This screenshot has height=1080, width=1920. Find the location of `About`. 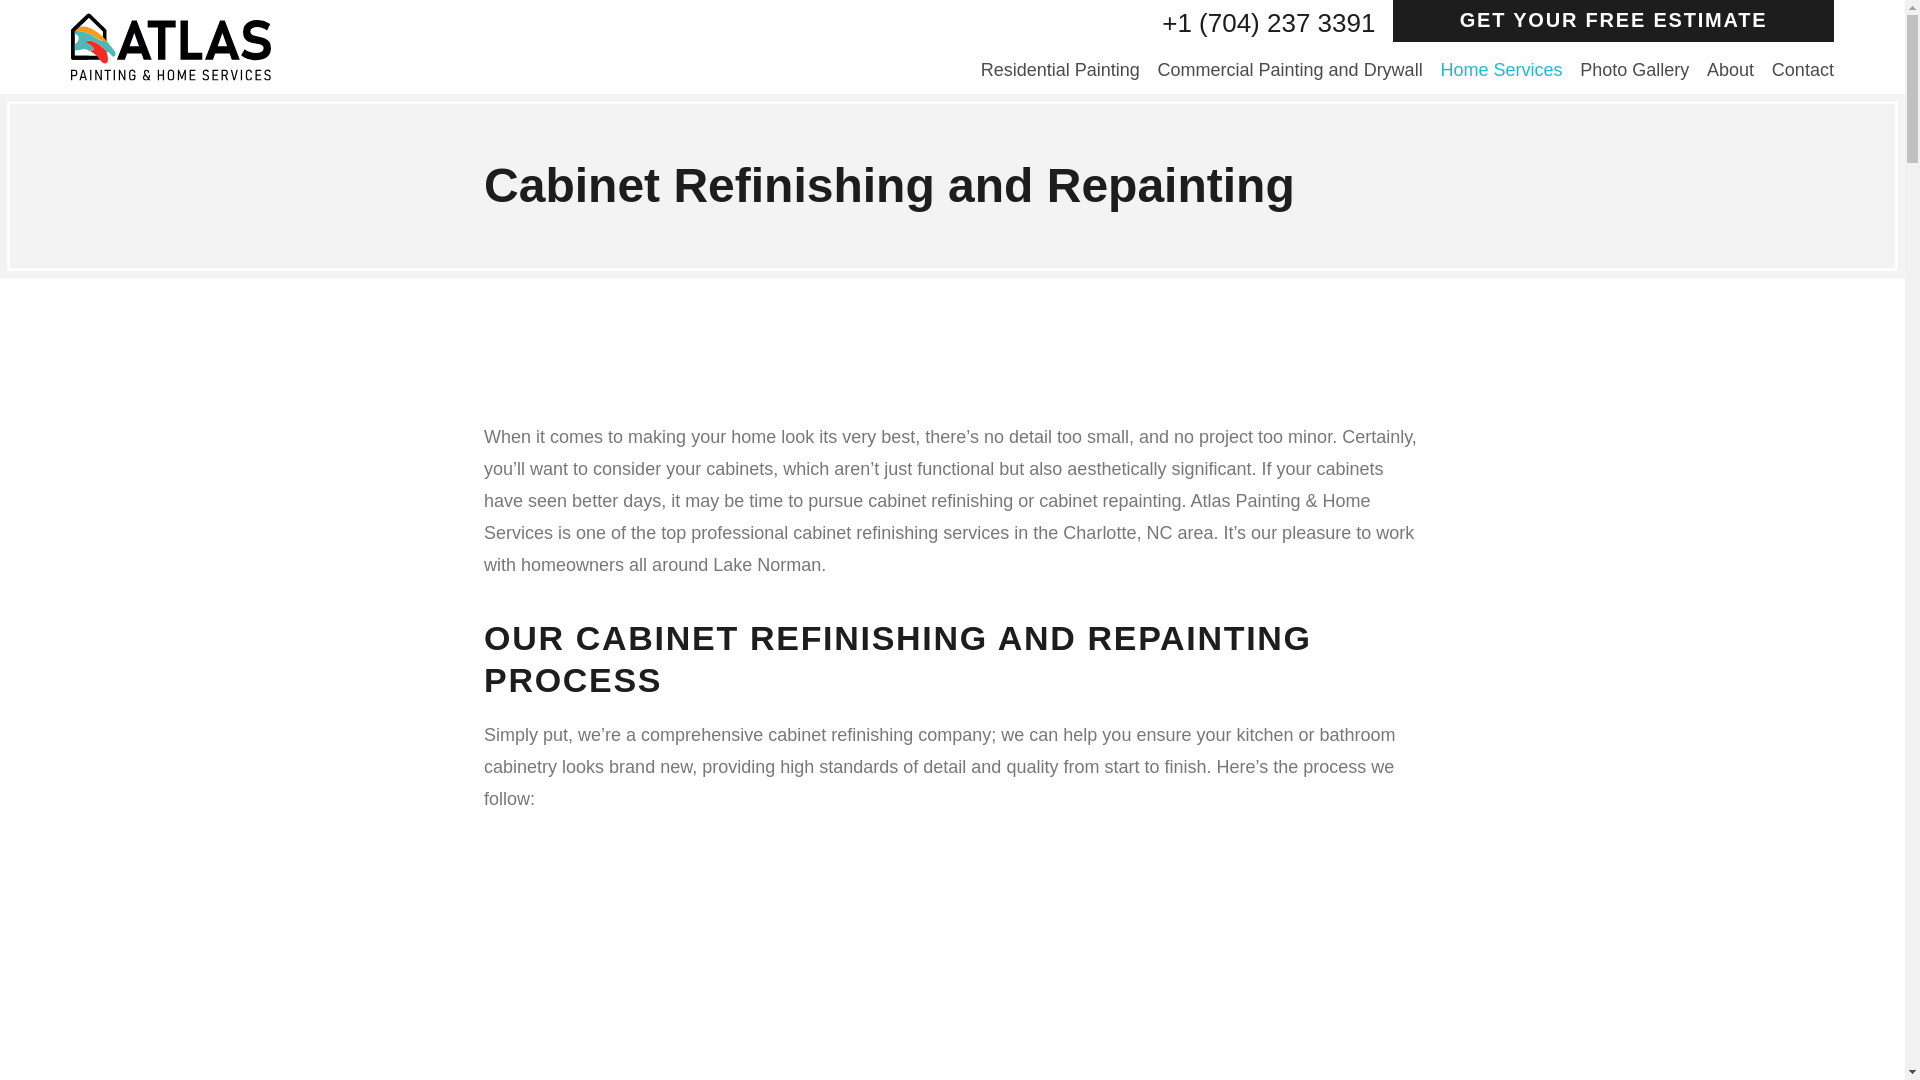

About is located at coordinates (1730, 70).